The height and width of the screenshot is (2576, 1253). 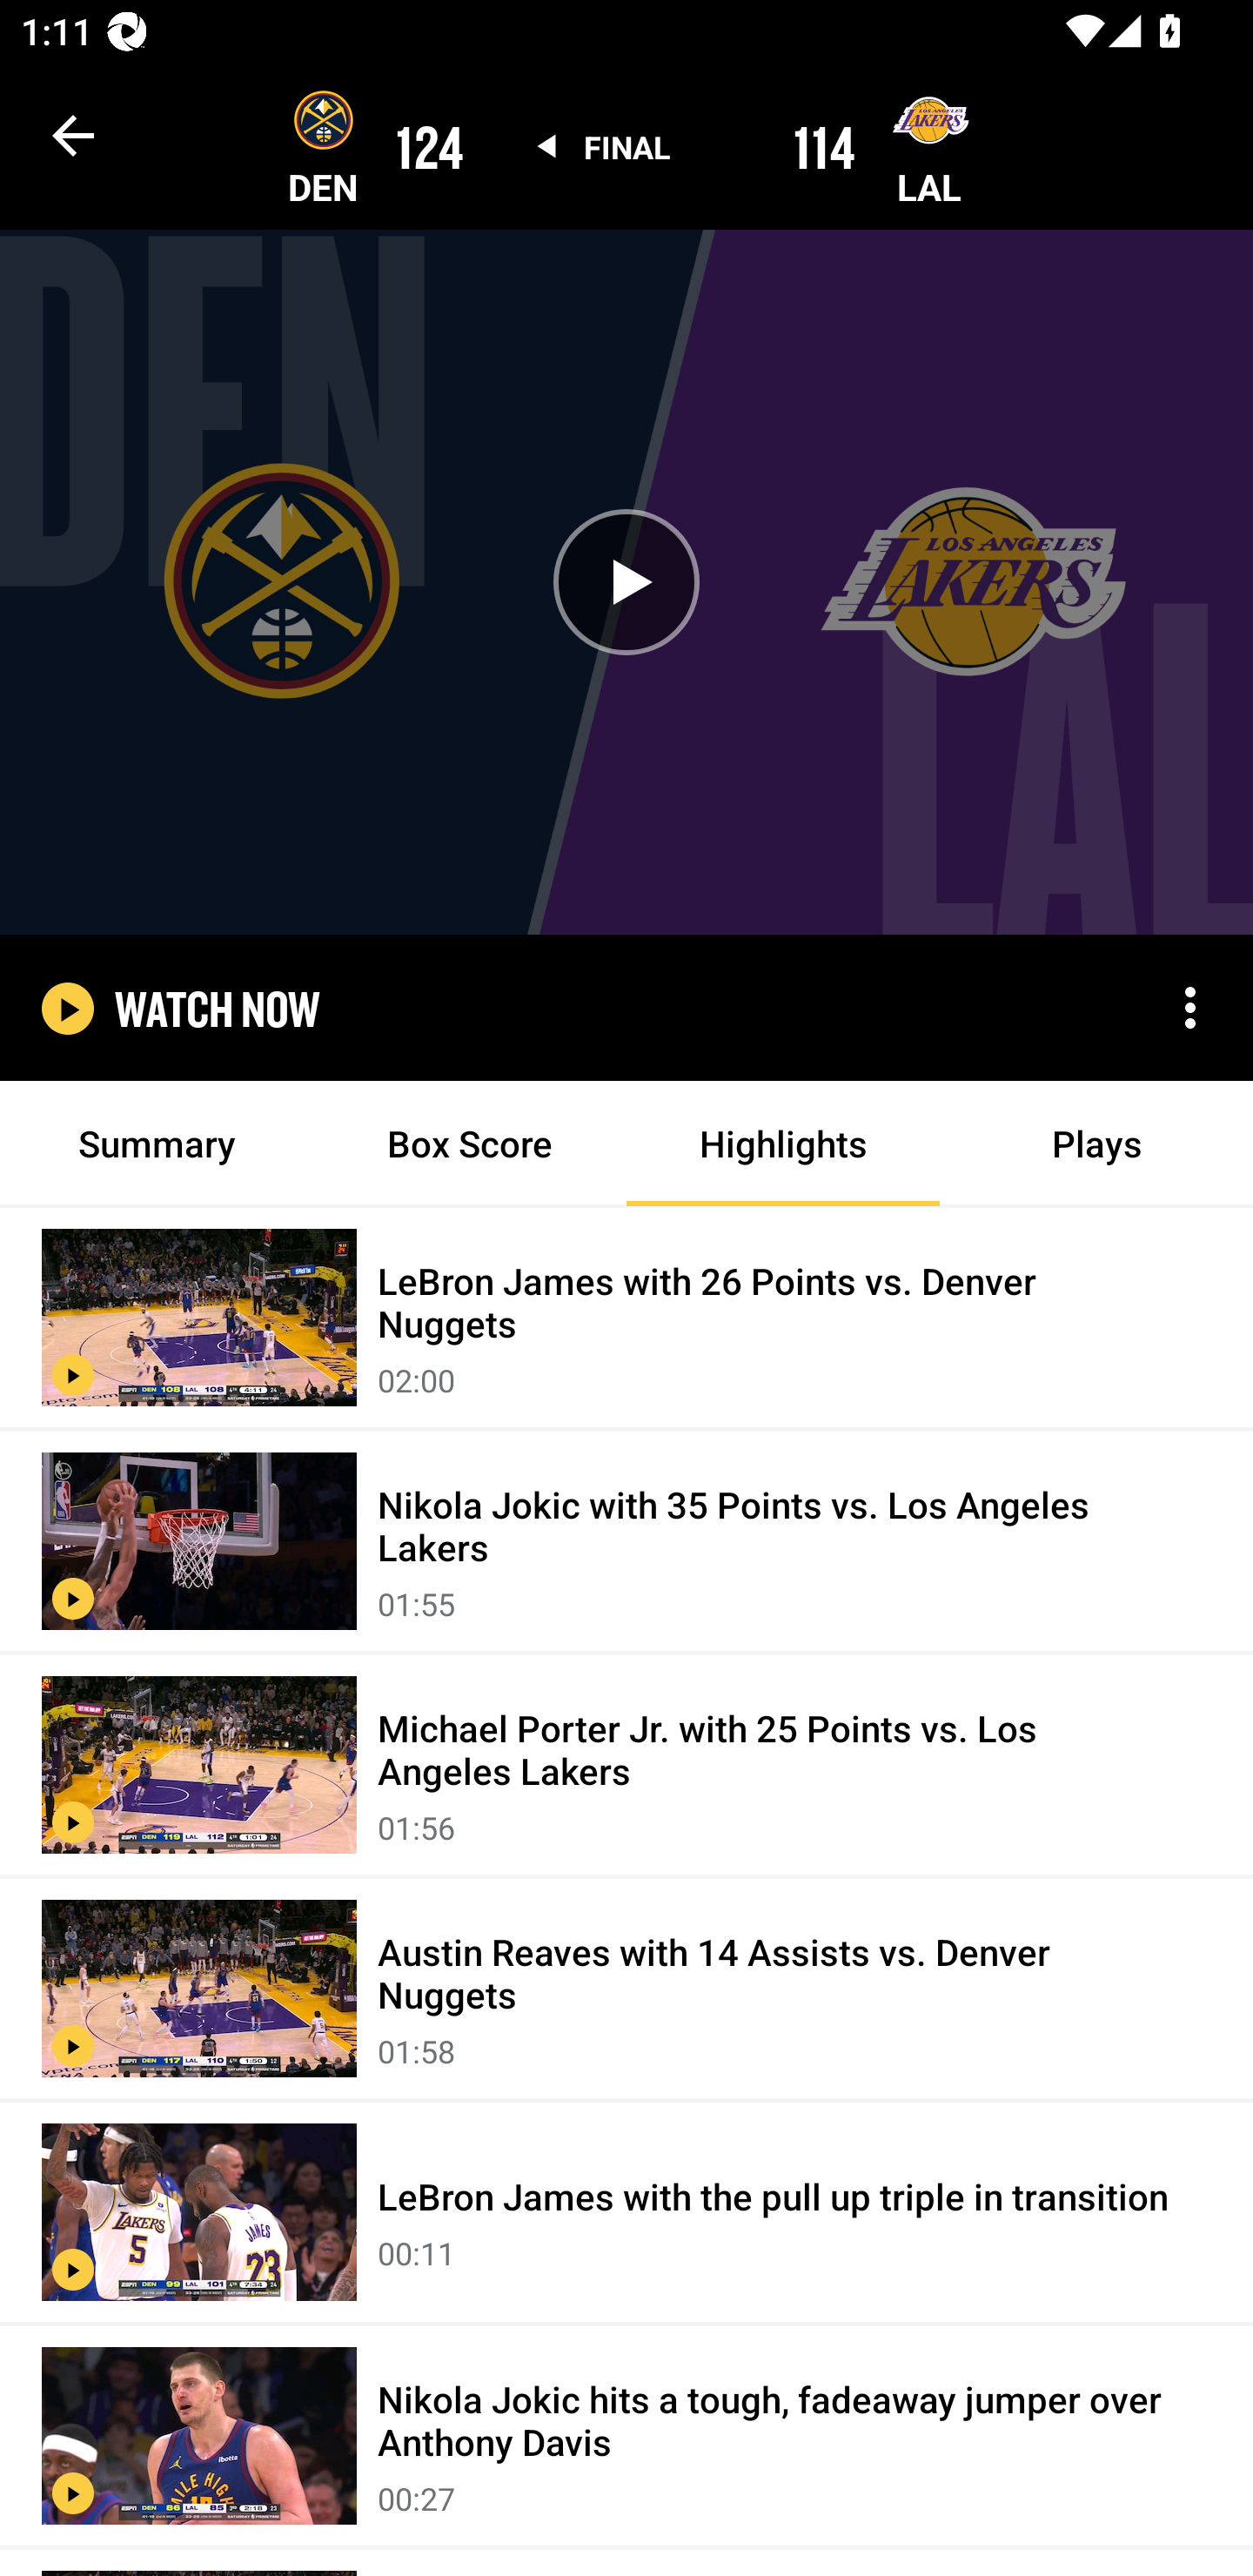 I want to click on Navigate up, so click(x=73, y=135).